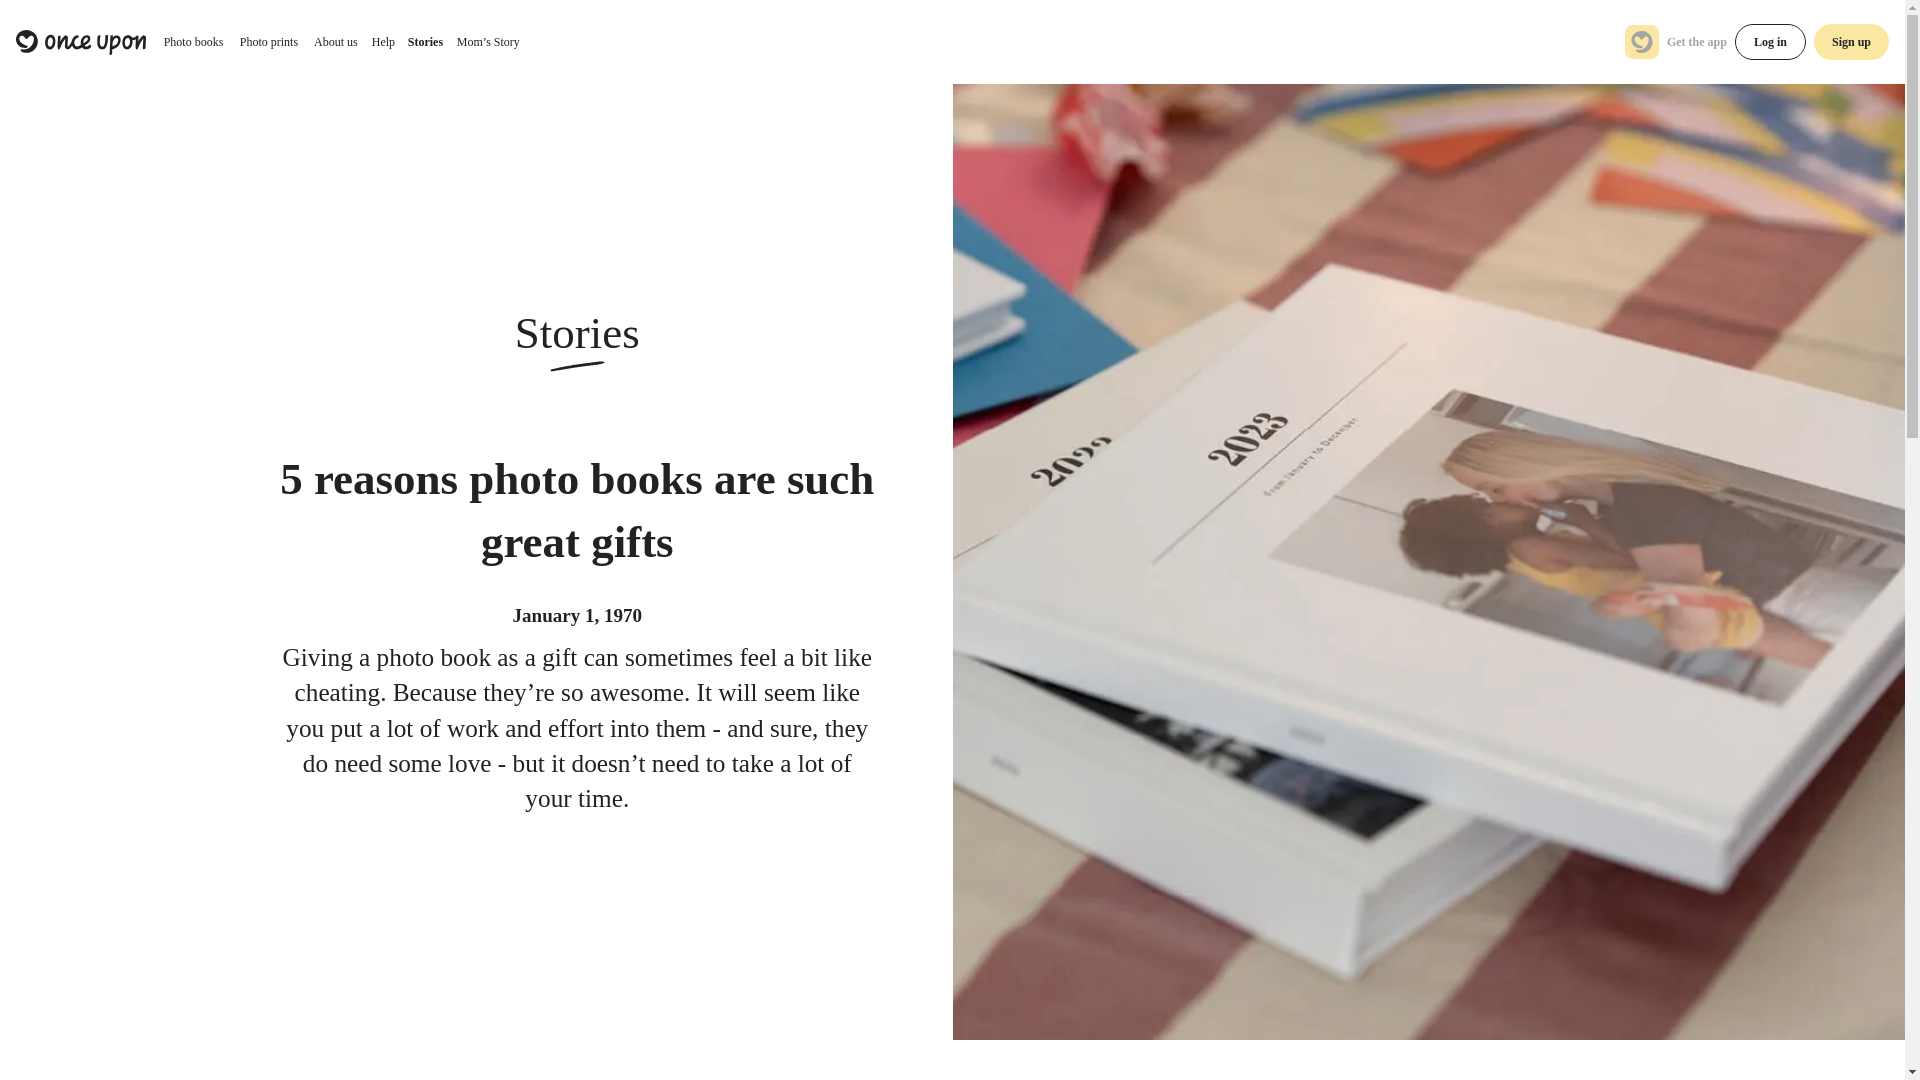  I want to click on Help, so click(382, 42).